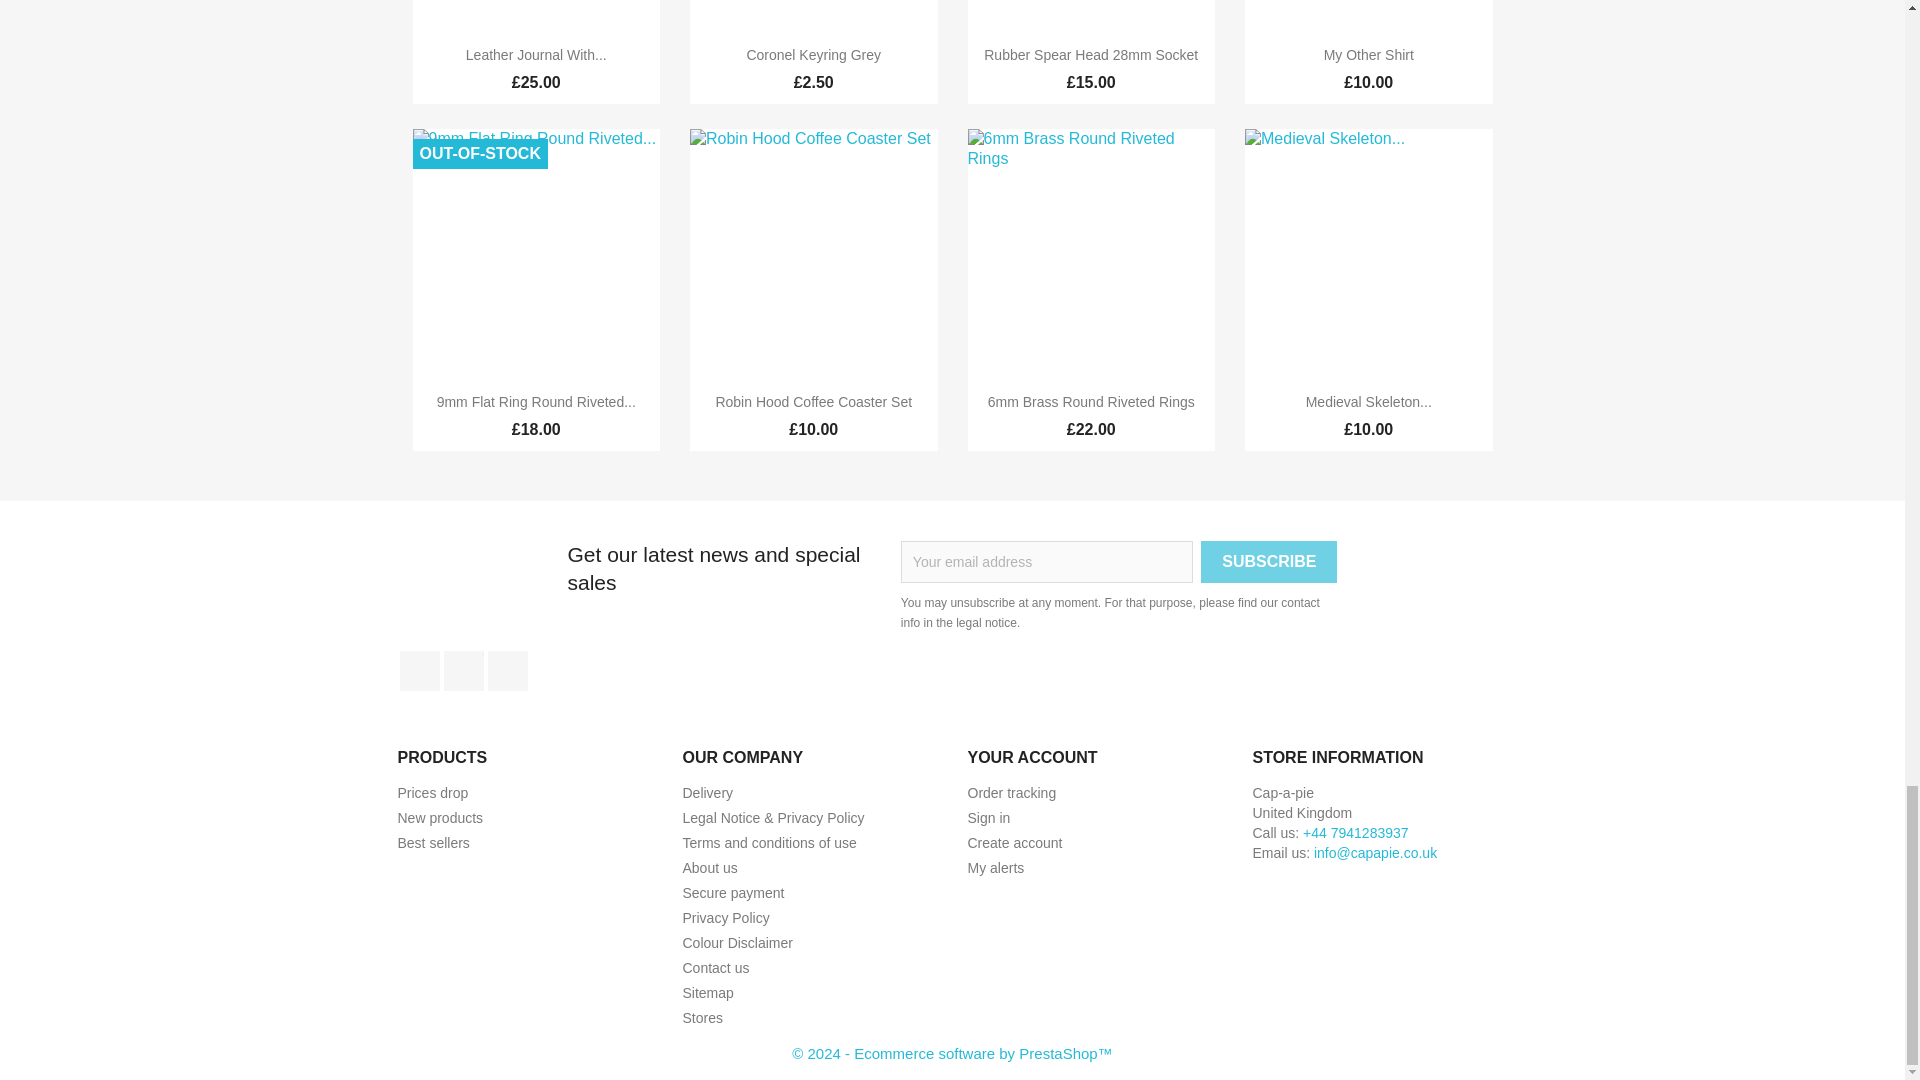 This screenshot has width=1920, height=1080. I want to click on Our special products, so click(432, 793).